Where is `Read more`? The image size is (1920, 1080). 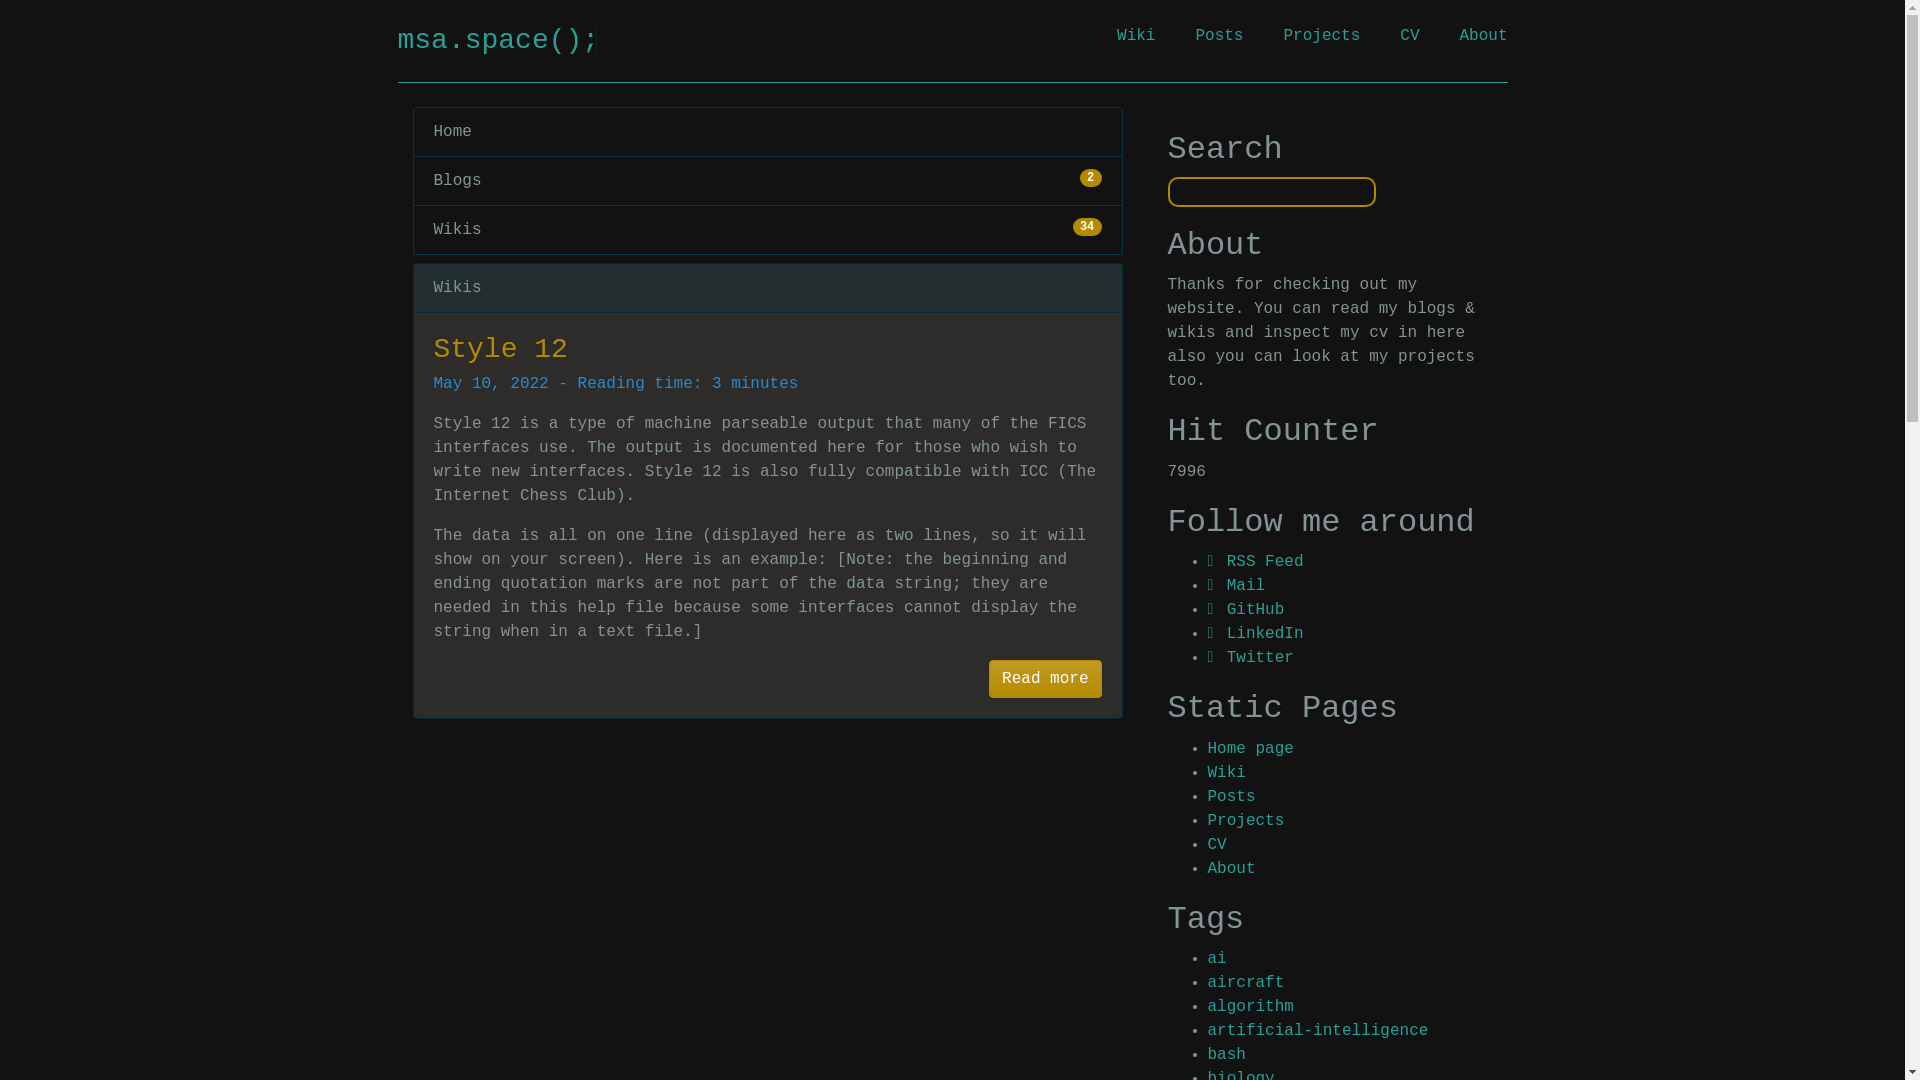 Read more is located at coordinates (1044, 678).